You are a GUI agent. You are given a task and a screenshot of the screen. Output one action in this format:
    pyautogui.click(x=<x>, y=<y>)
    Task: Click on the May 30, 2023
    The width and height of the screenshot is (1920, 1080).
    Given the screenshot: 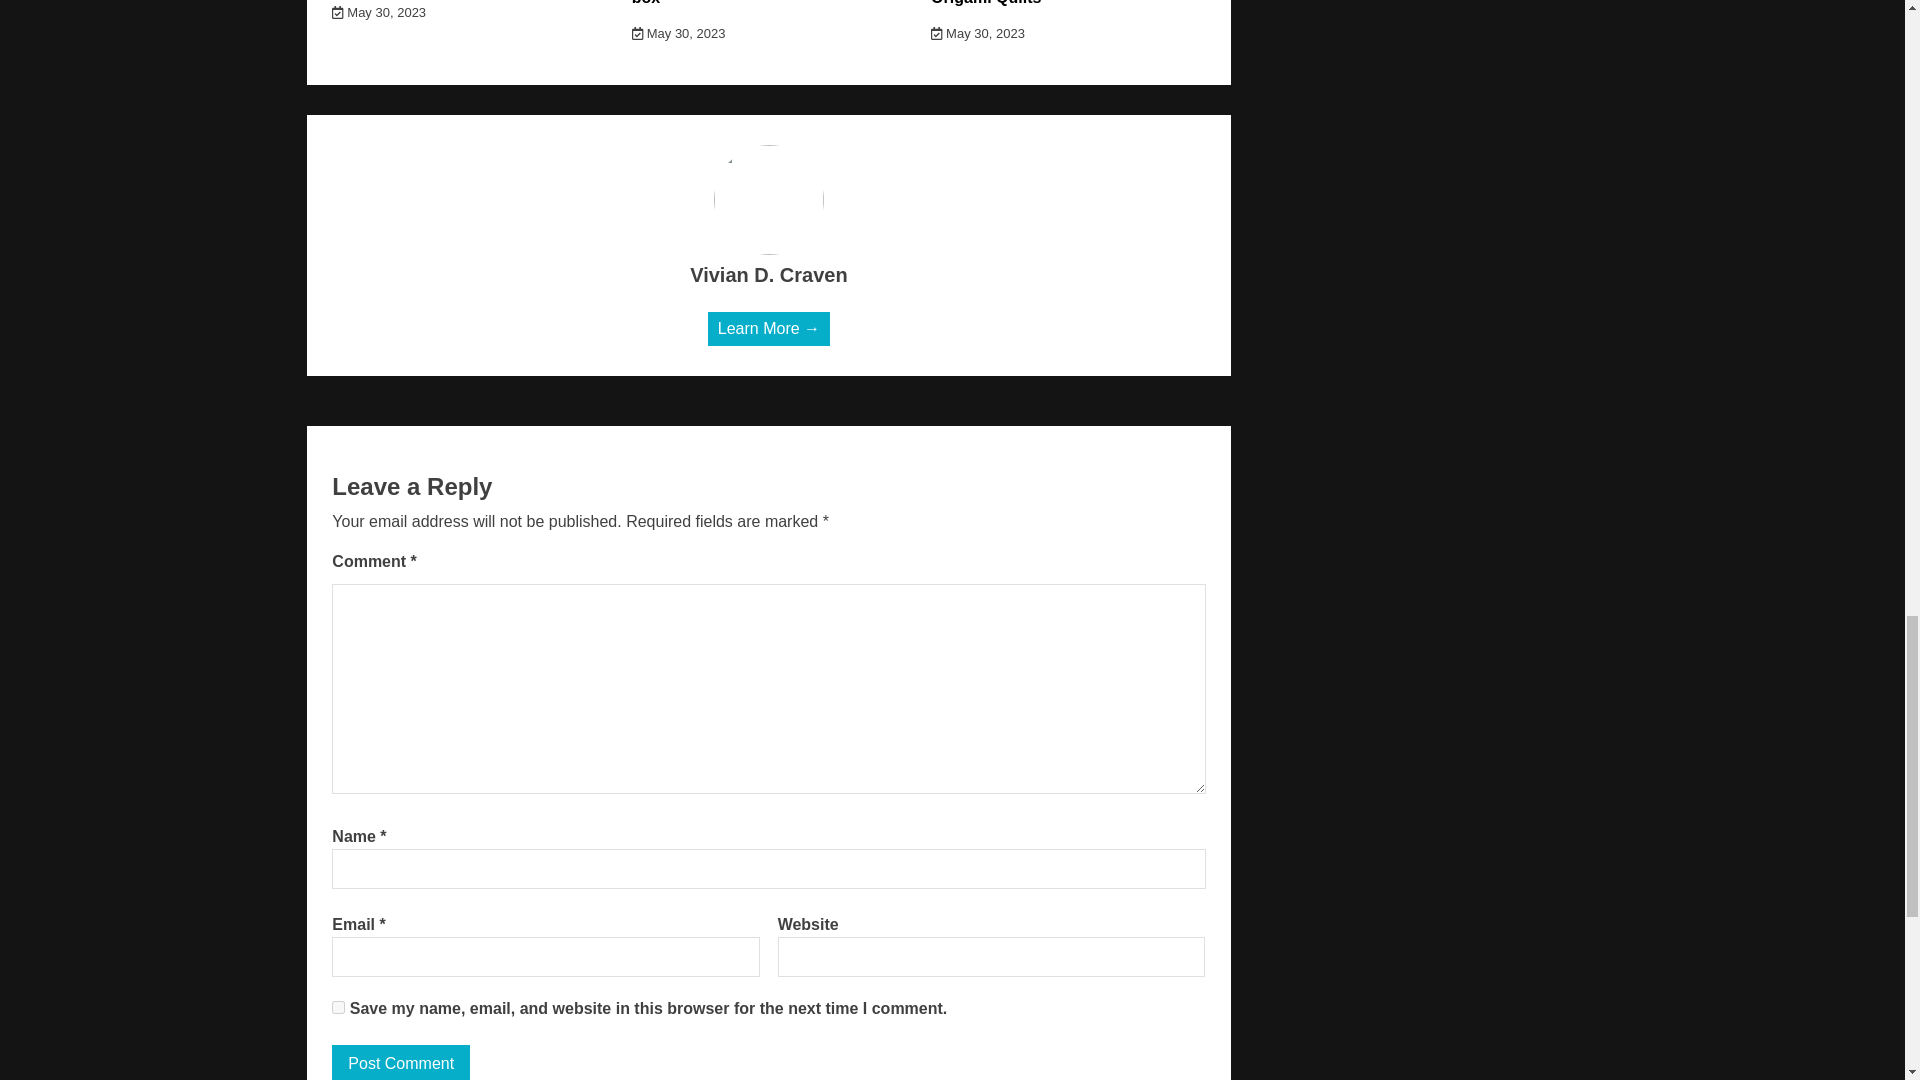 What is the action you would take?
    pyautogui.click(x=379, y=12)
    